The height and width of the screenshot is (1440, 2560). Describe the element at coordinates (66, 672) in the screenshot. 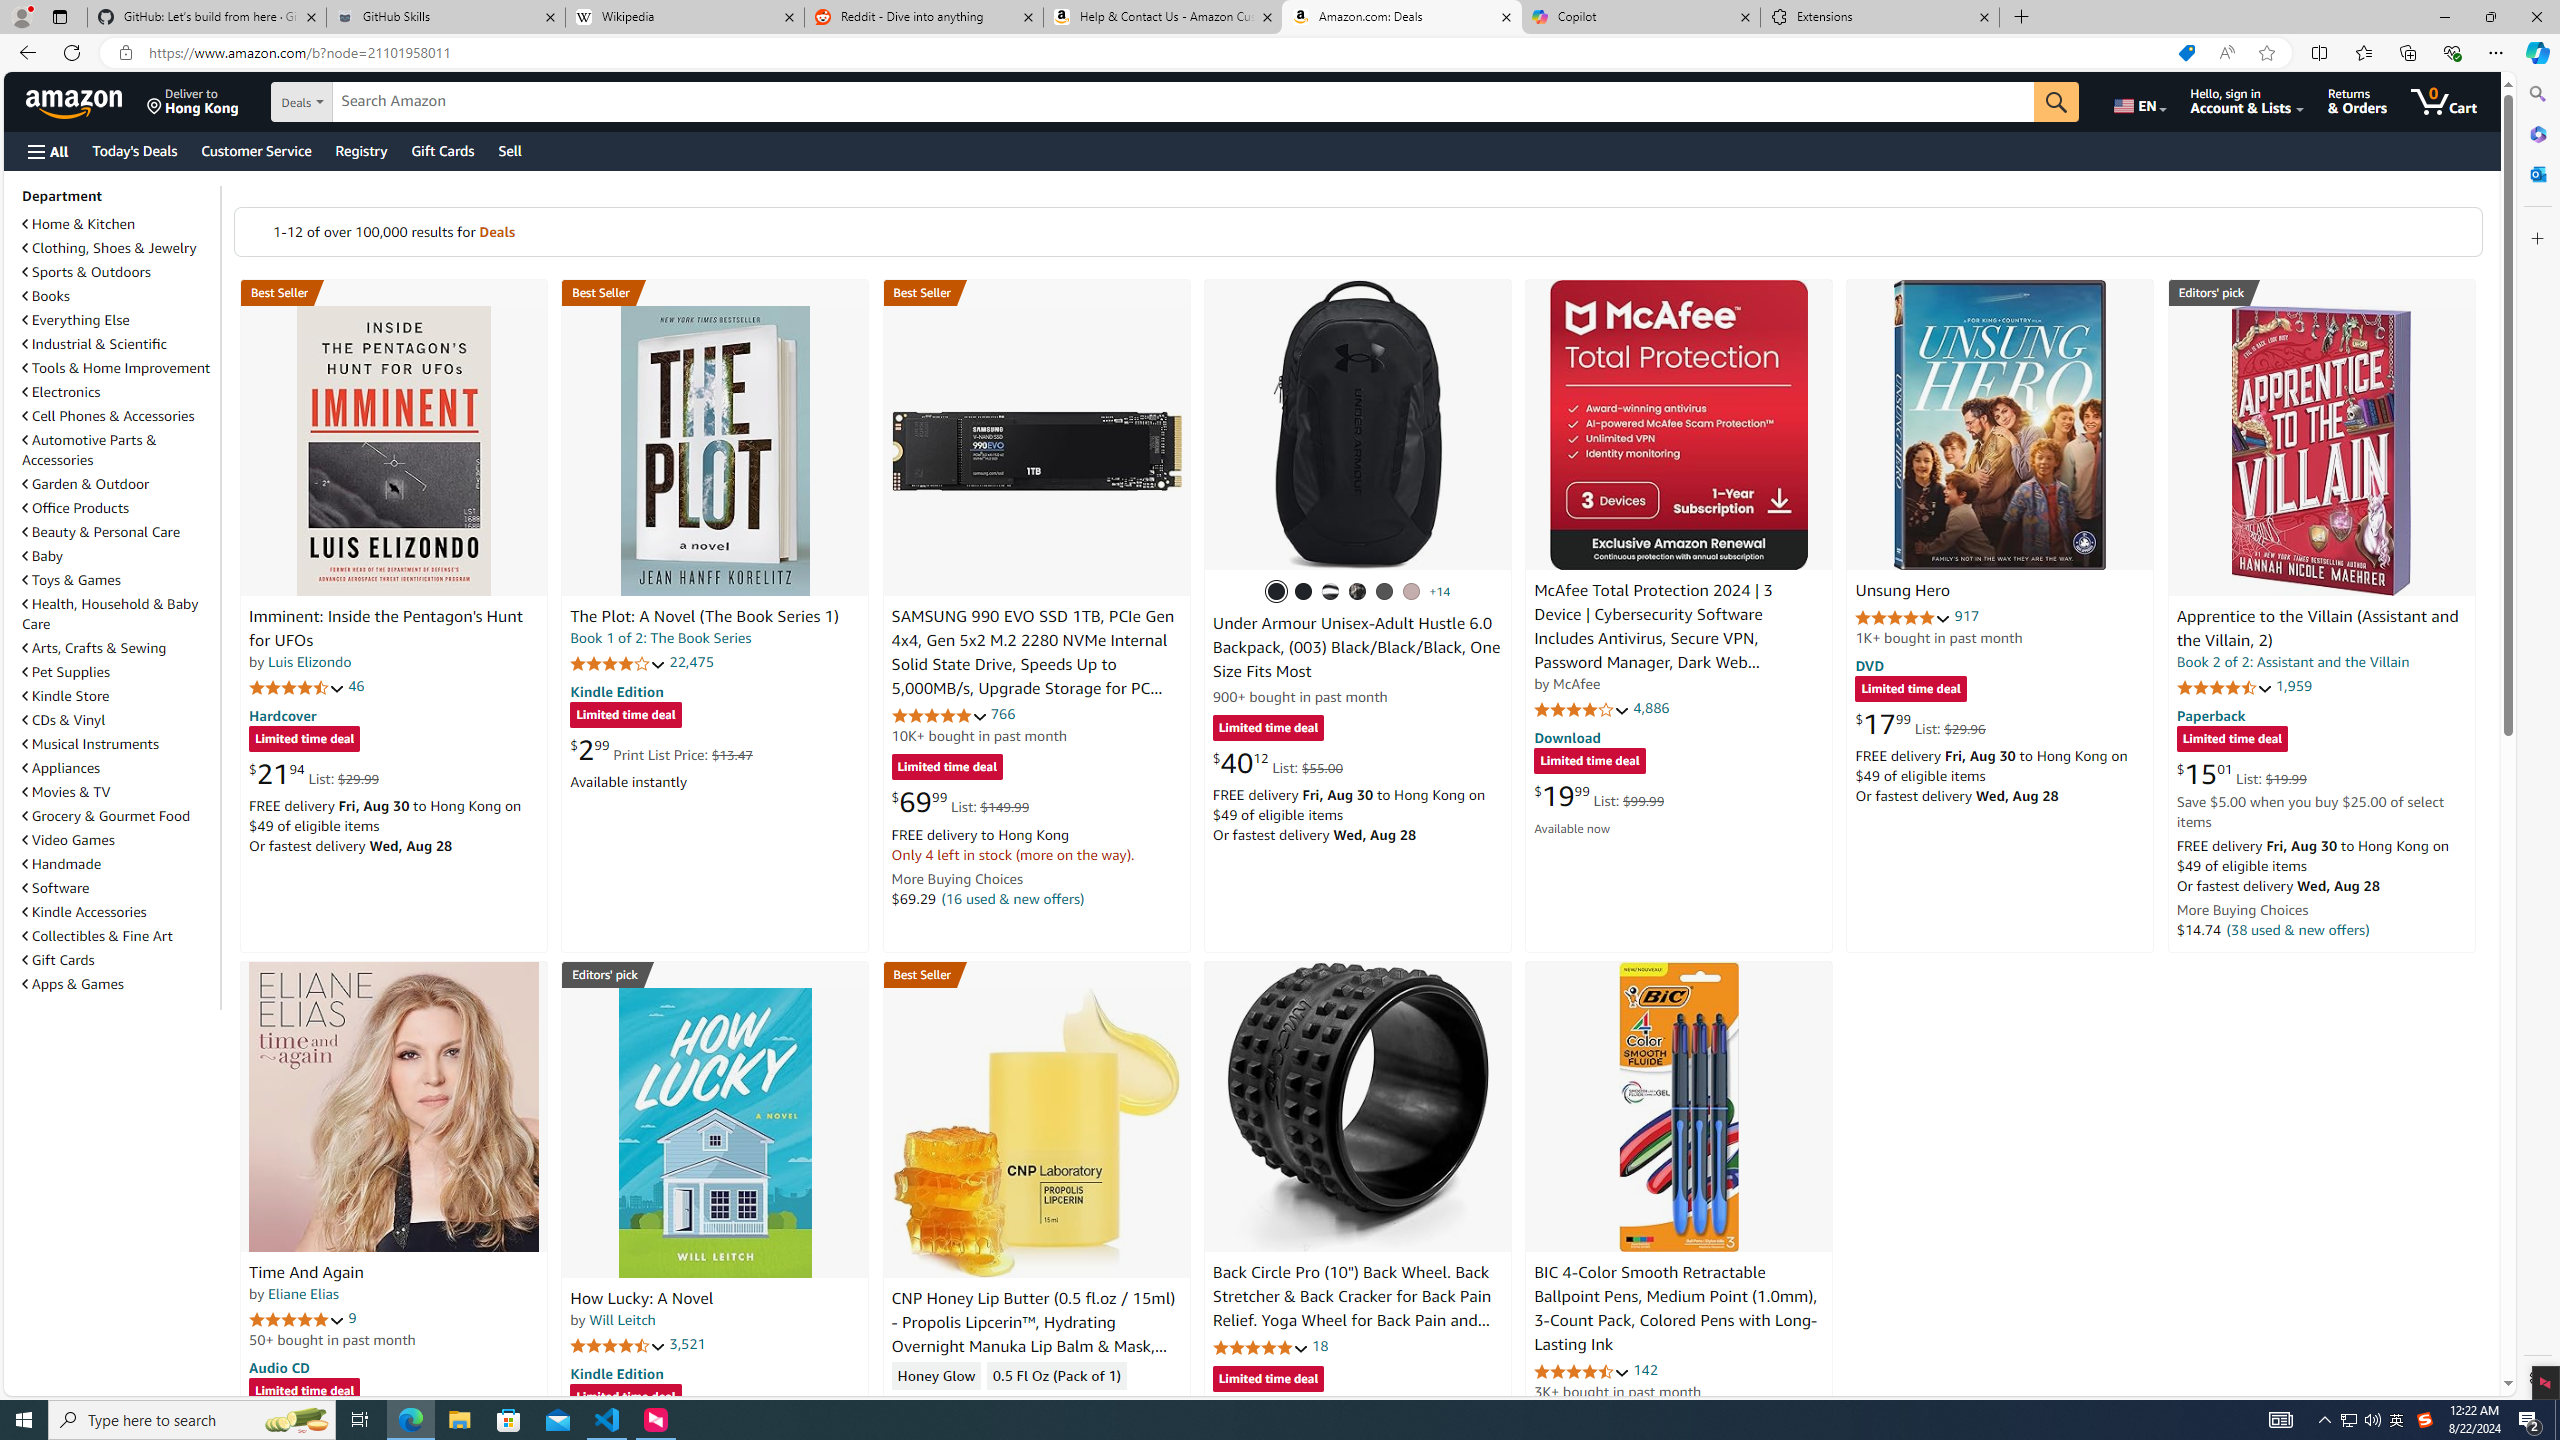

I see `Pet Supplies` at that location.